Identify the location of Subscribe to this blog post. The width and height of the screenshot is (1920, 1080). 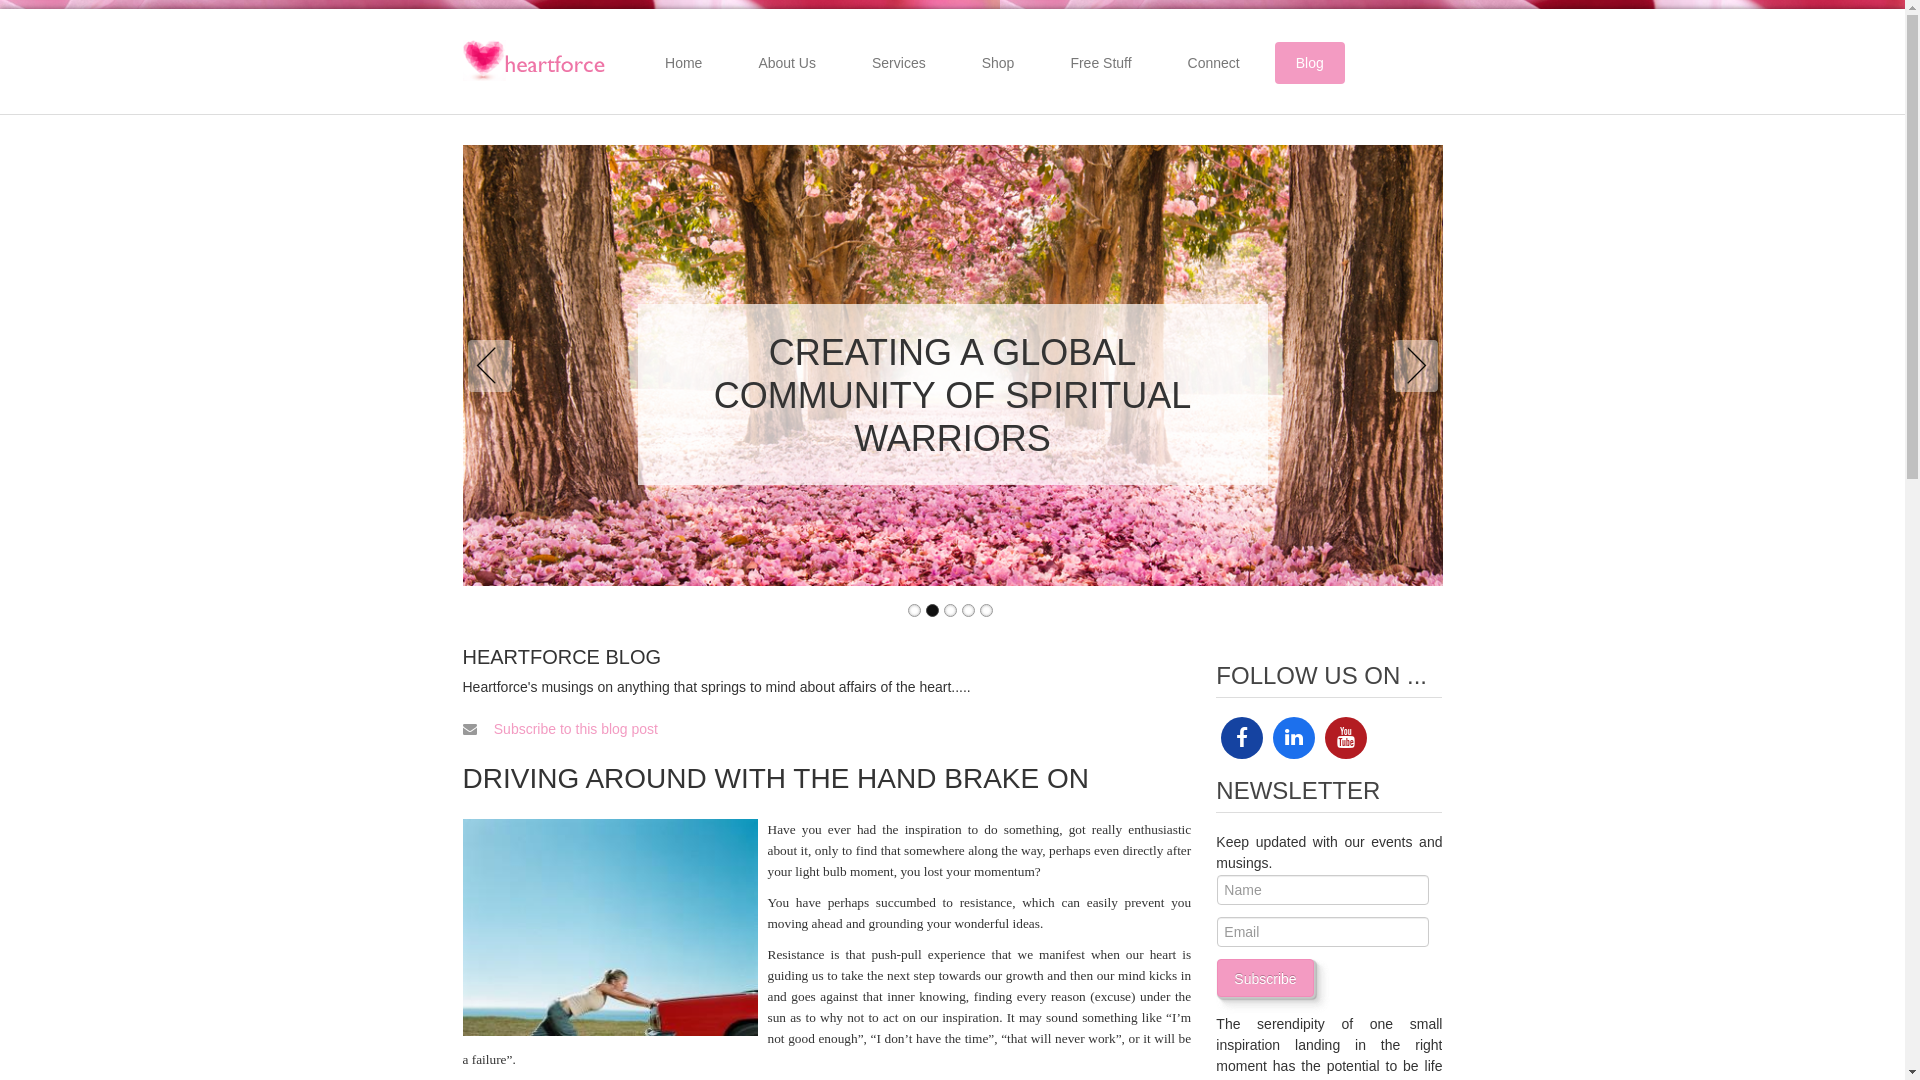
(576, 729).